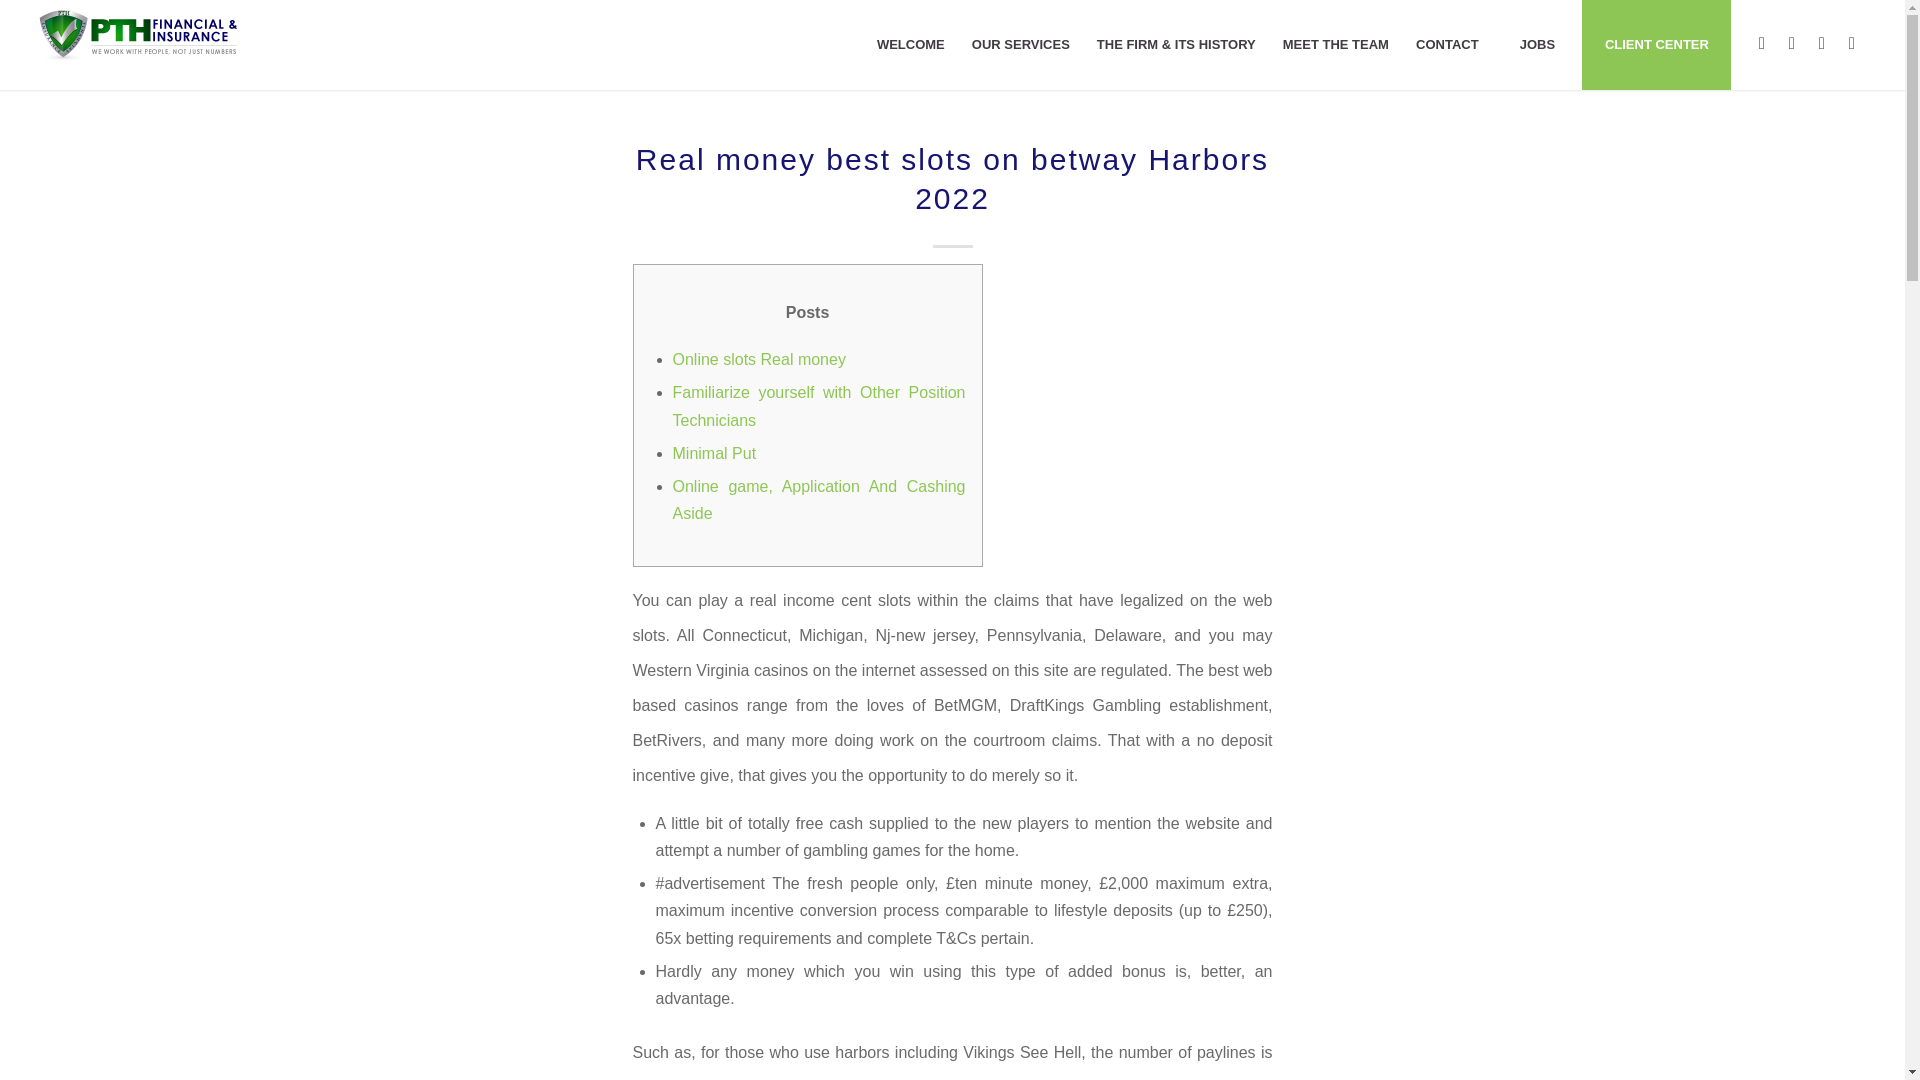 Image resolution: width=1920 pixels, height=1080 pixels. What do you see at coordinates (1792, 44) in the screenshot?
I see `Instagram` at bounding box center [1792, 44].